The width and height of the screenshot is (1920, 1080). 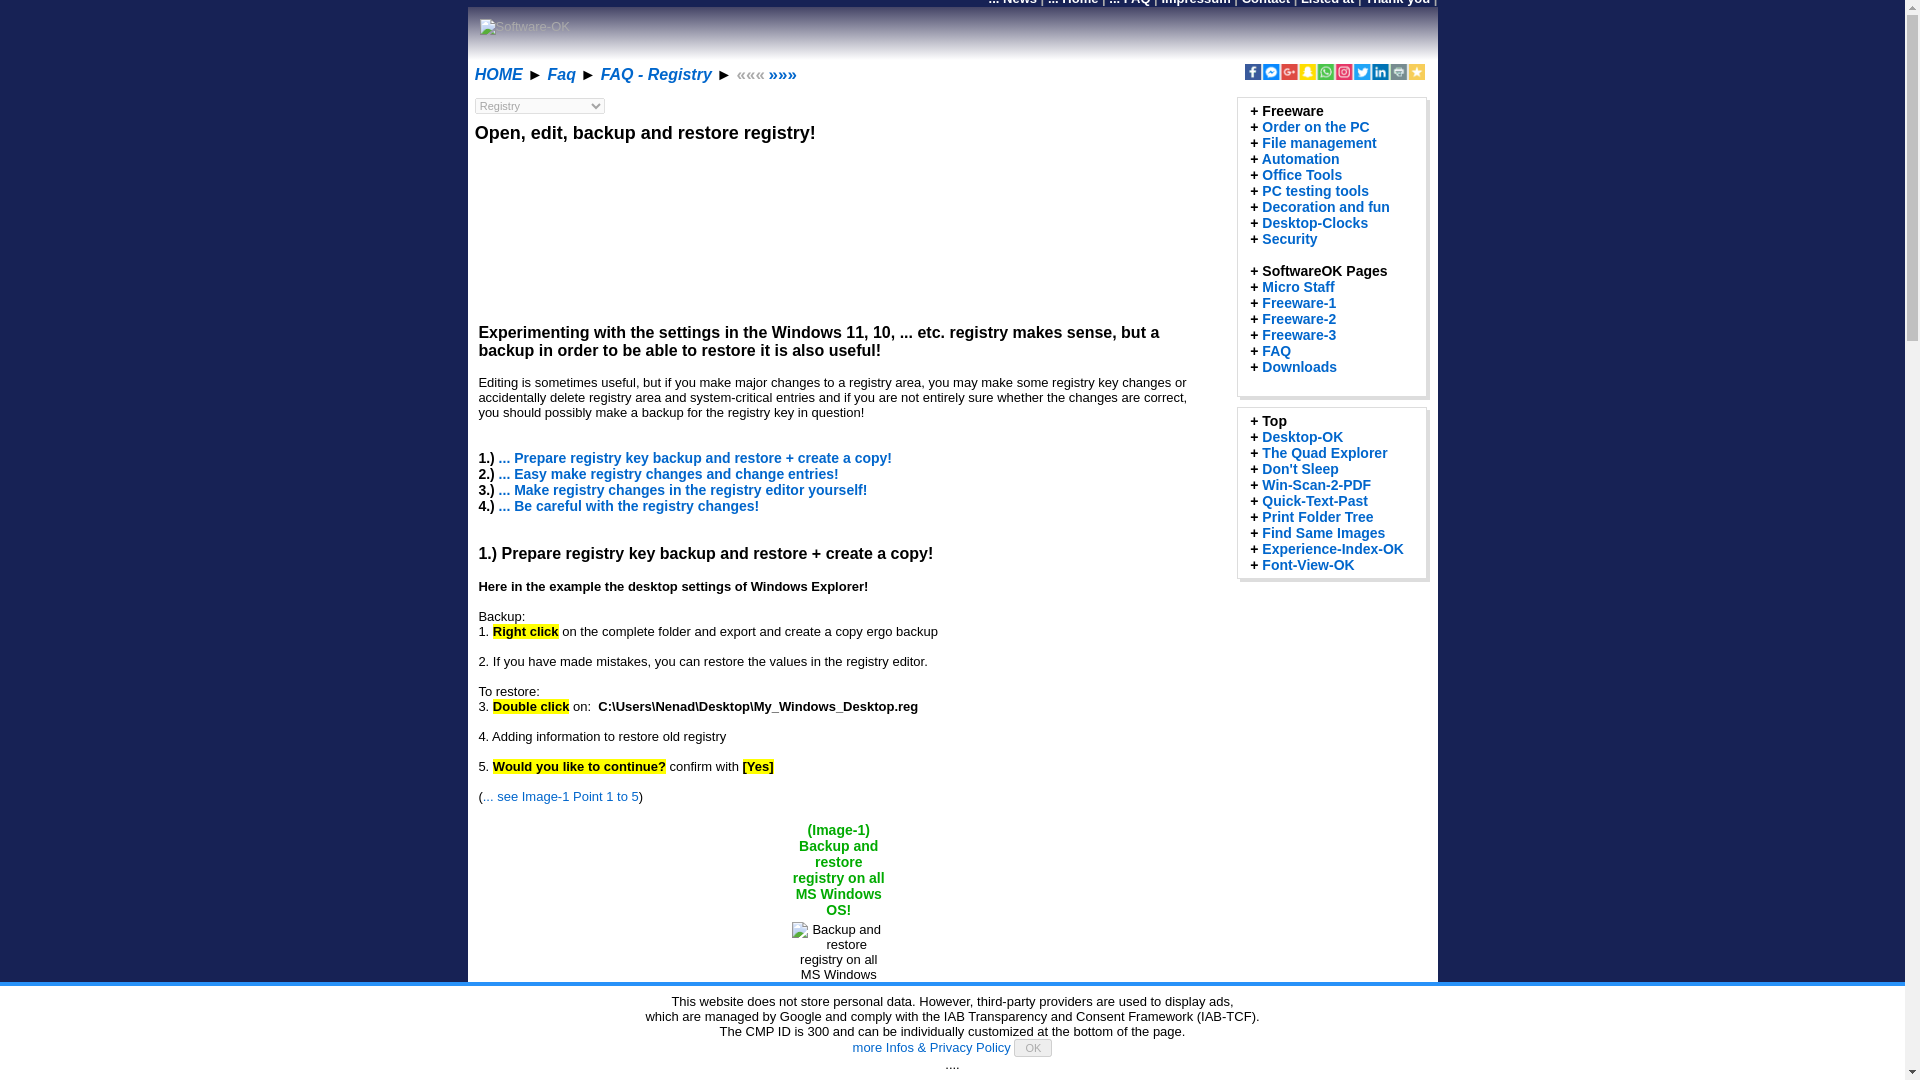 What do you see at coordinates (669, 473) in the screenshot?
I see `... Easy make registry changes and change entries!` at bounding box center [669, 473].